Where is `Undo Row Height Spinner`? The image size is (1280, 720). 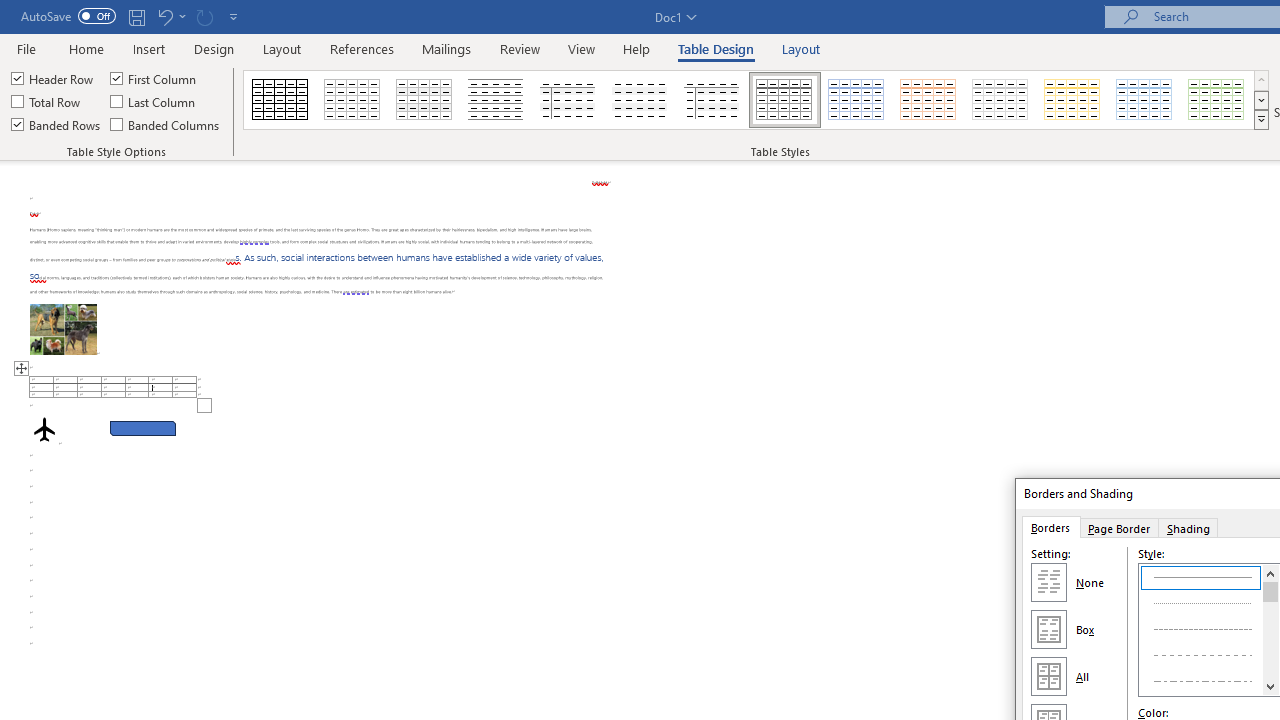
Undo Row Height Spinner is located at coordinates (170, 16).